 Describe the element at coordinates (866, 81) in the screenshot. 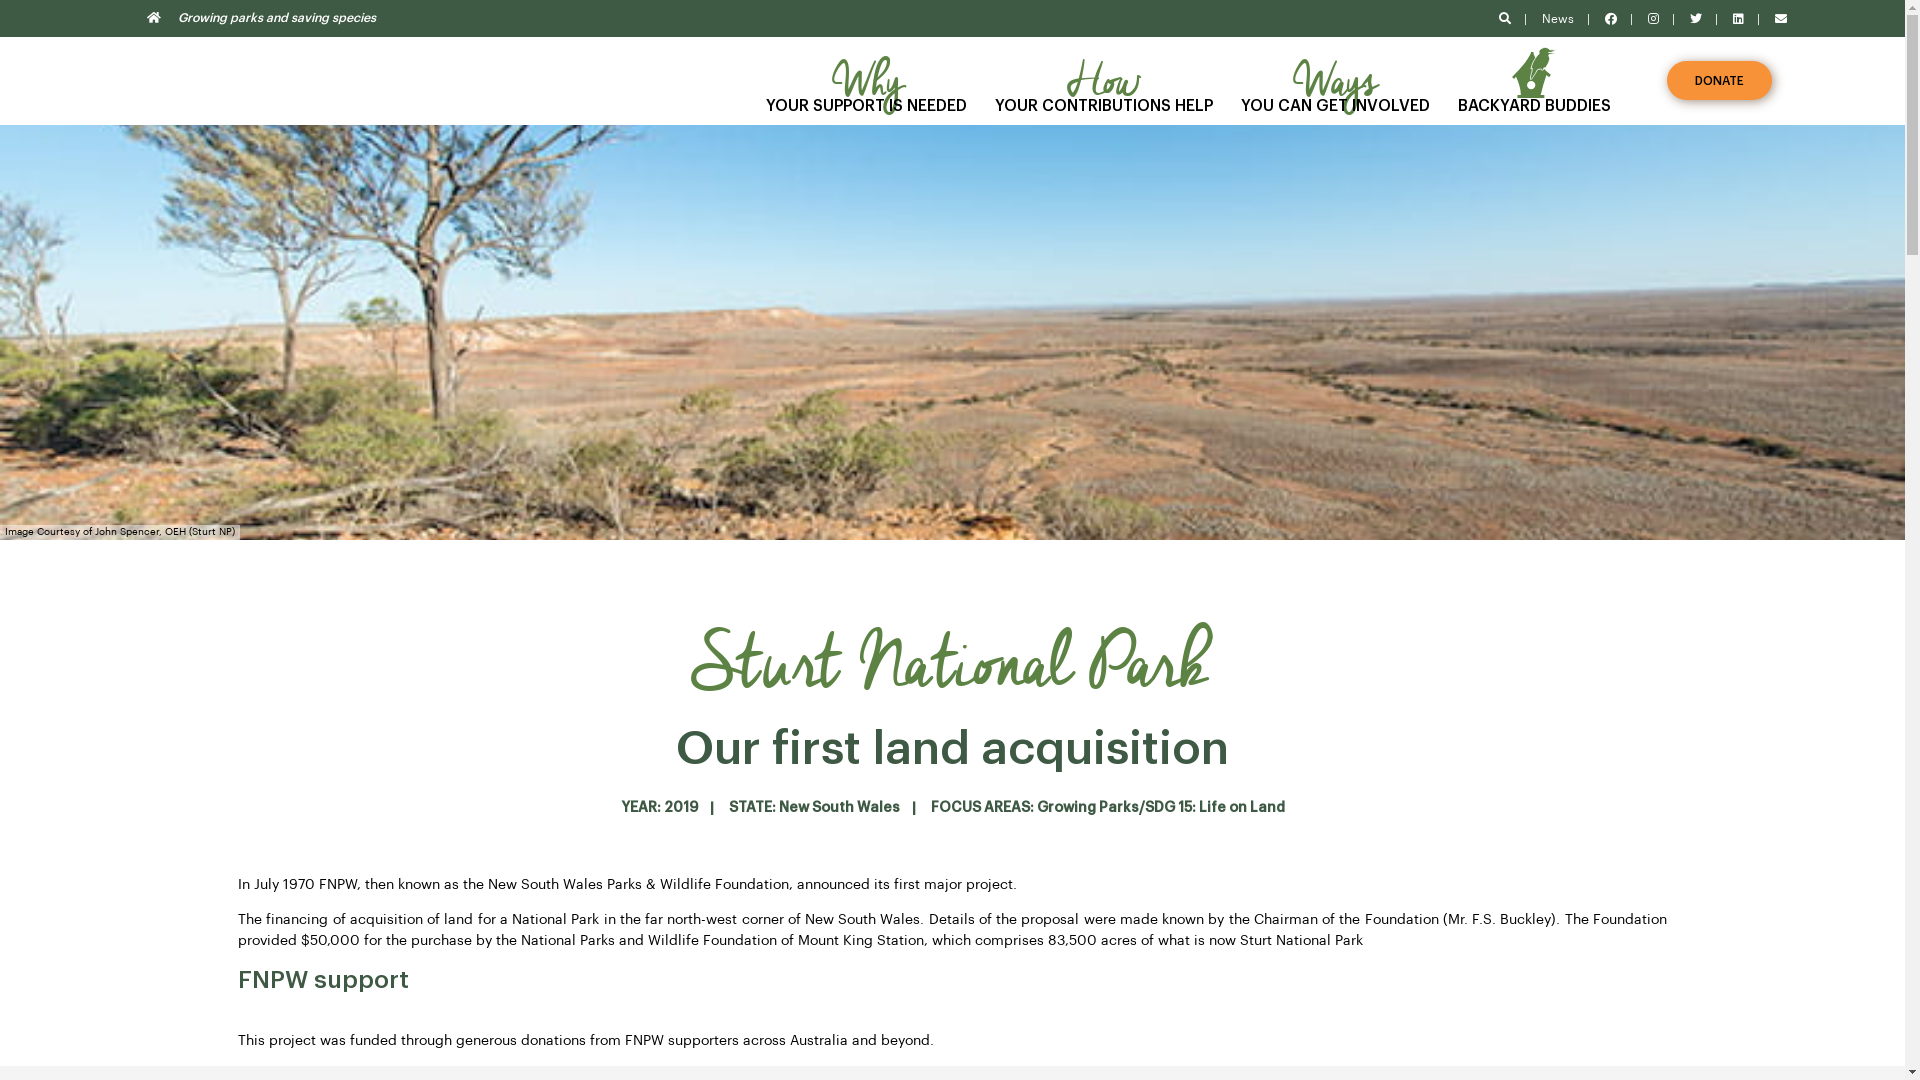

I see `Why
YOUR SUPPORT IS NEEDED` at that location.